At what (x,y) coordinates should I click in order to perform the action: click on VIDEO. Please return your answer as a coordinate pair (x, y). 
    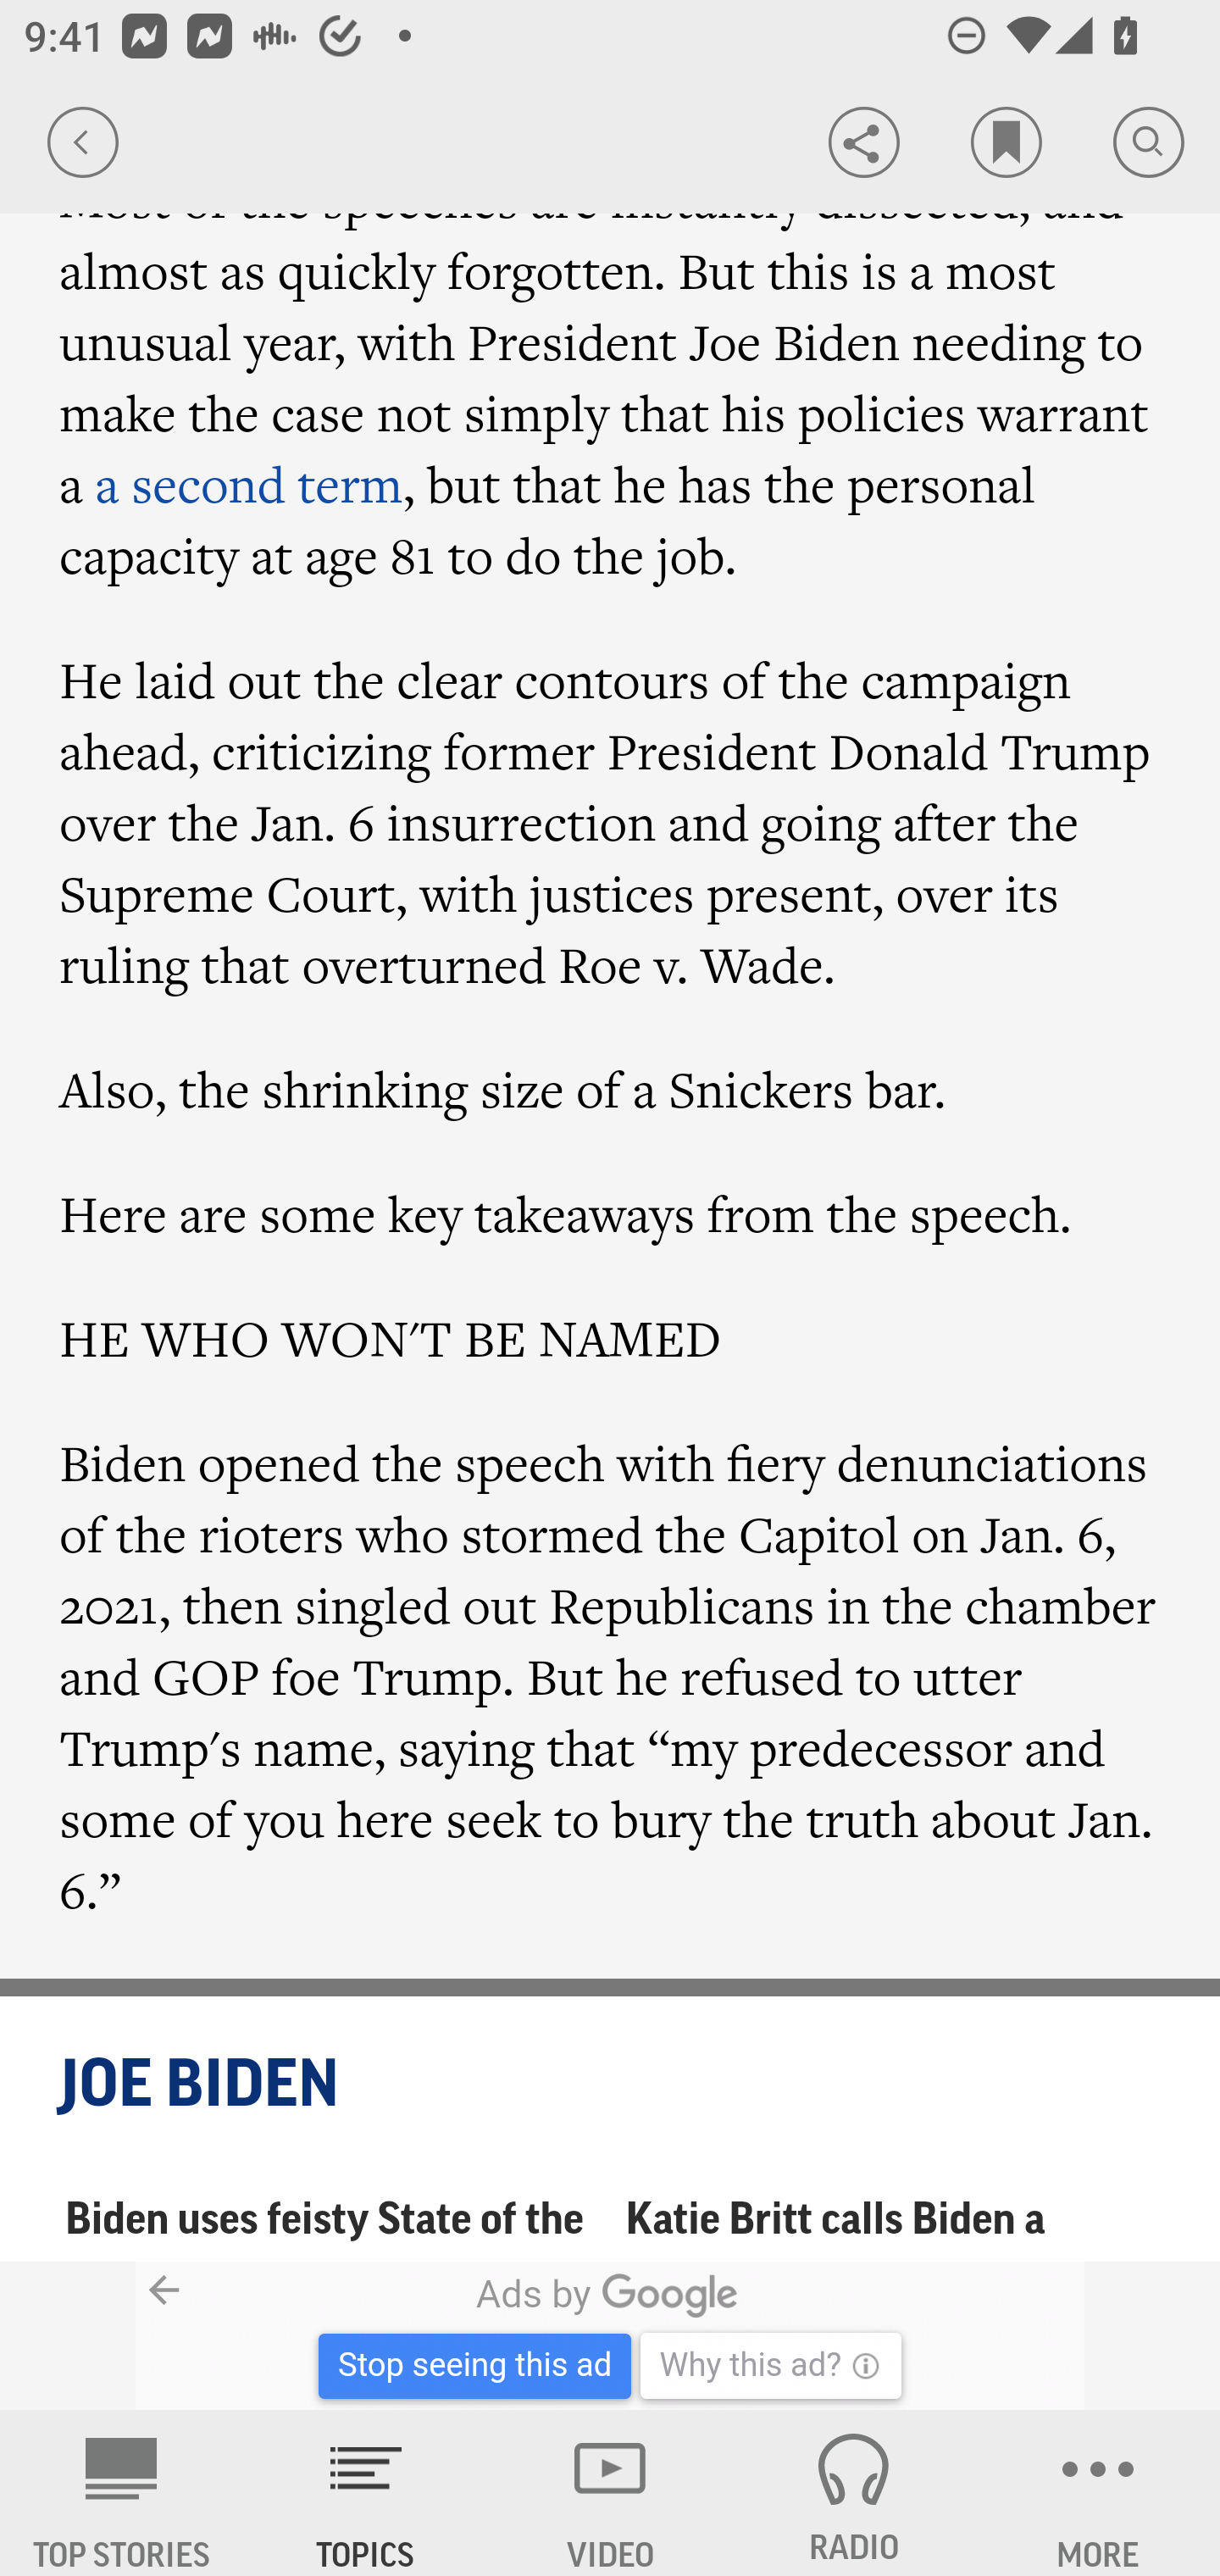
    Looking at the image, I should click on (610, 2493).